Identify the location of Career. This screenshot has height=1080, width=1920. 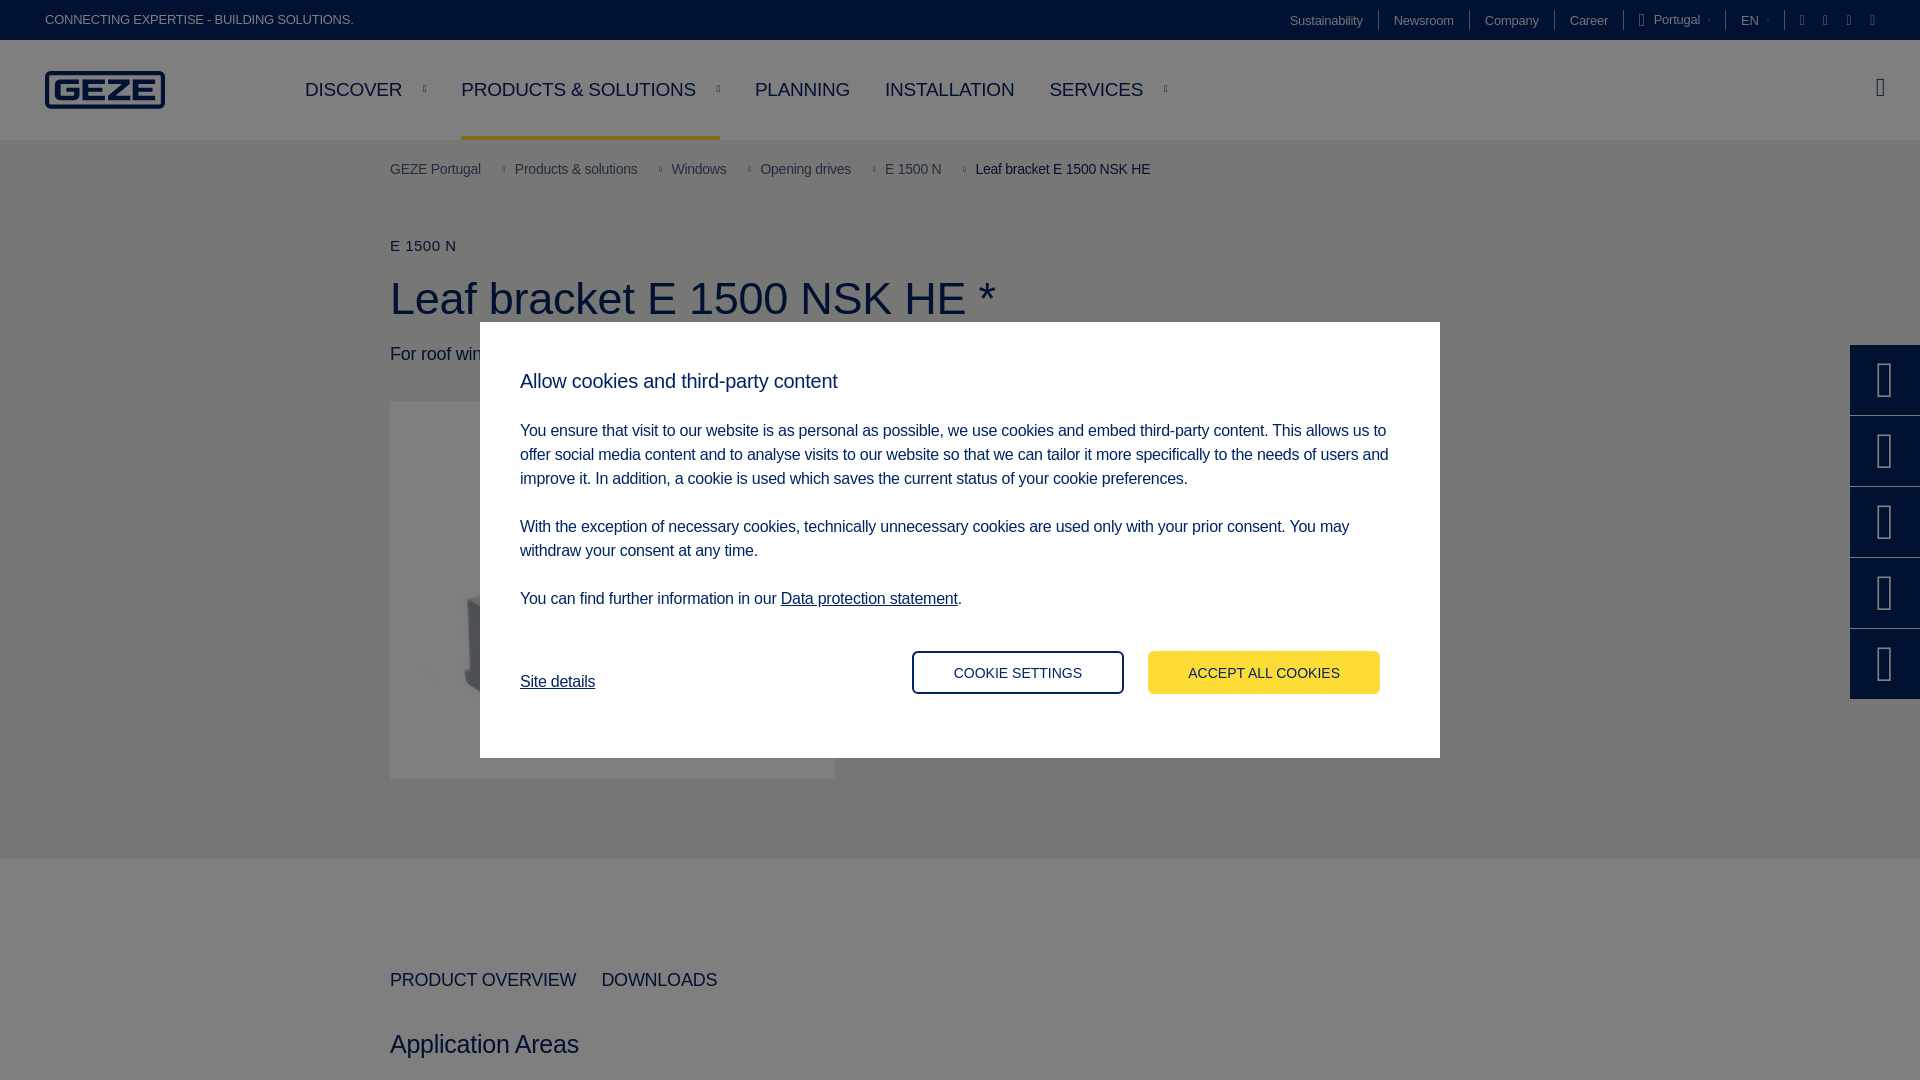
(1589, 20).